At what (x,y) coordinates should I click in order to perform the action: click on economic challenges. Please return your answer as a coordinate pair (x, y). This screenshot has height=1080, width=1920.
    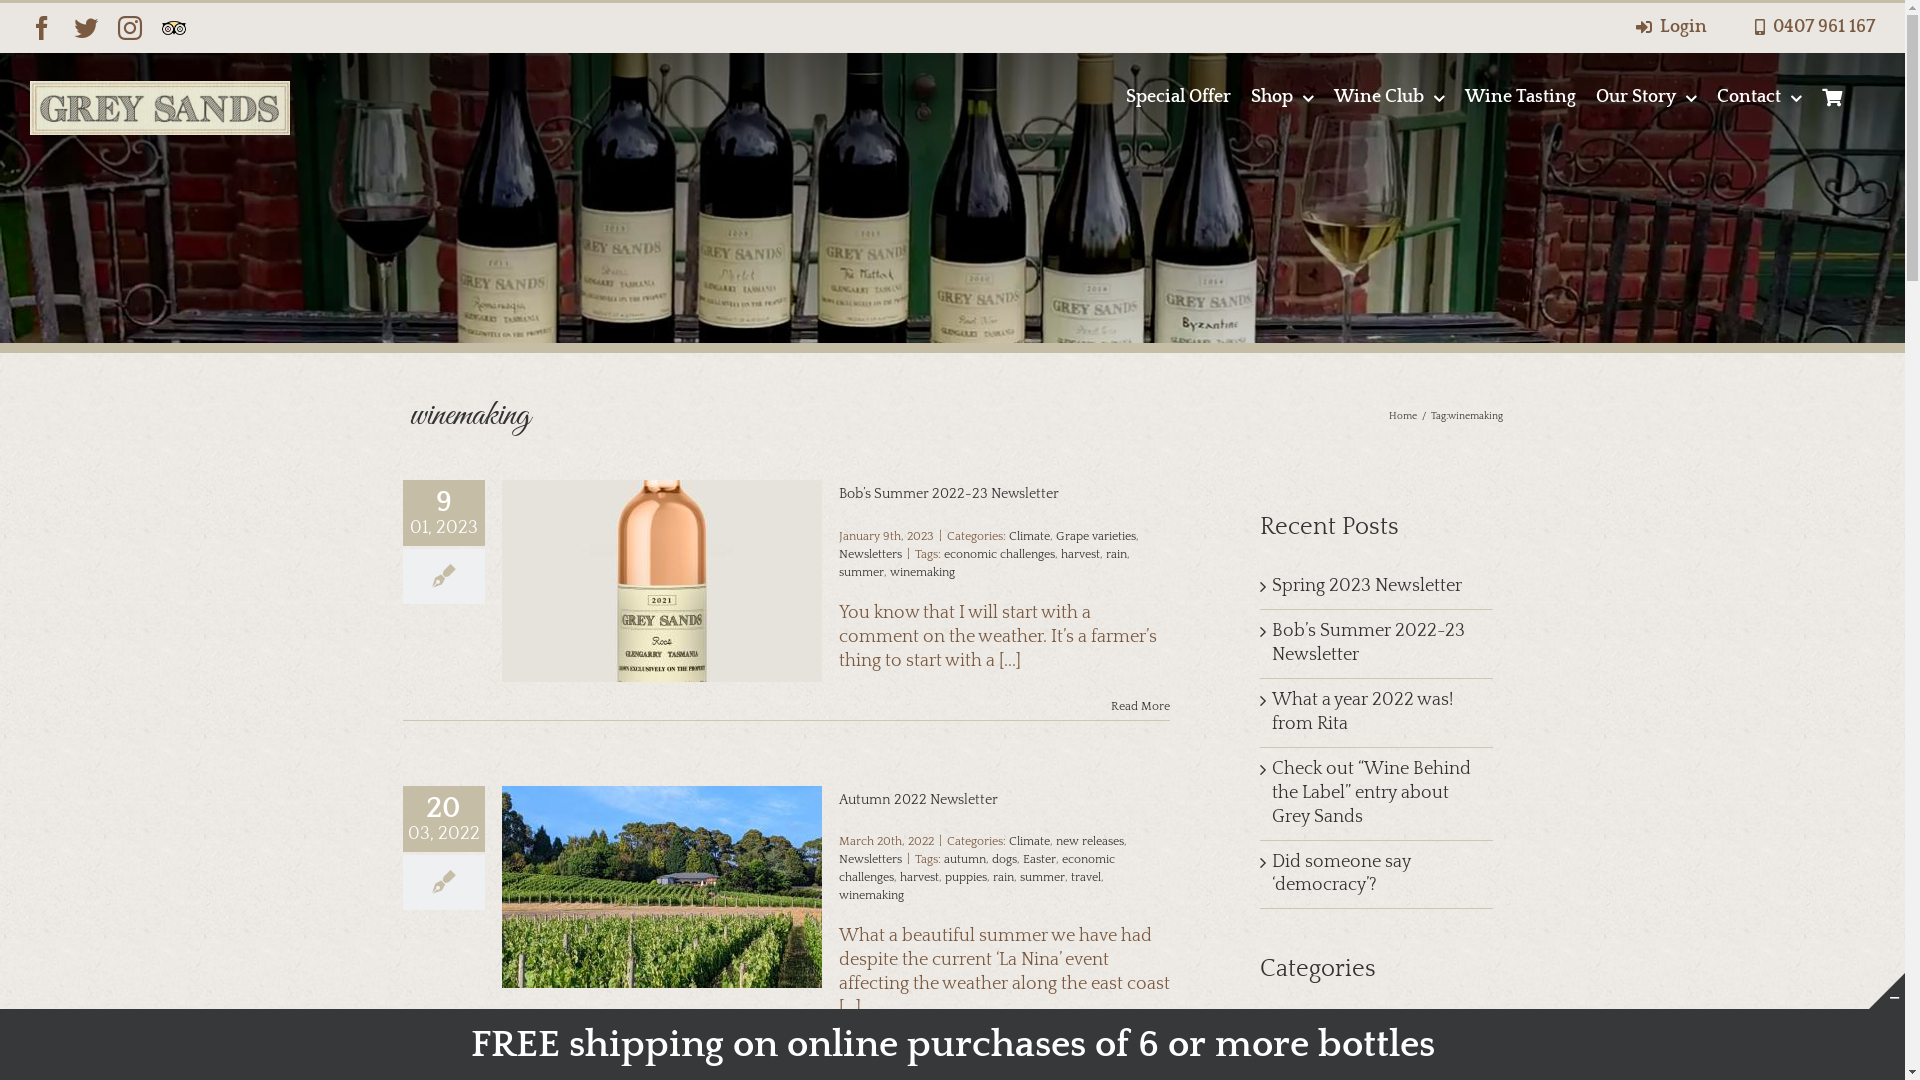
    Looking at the image, I should click on (976, 868).